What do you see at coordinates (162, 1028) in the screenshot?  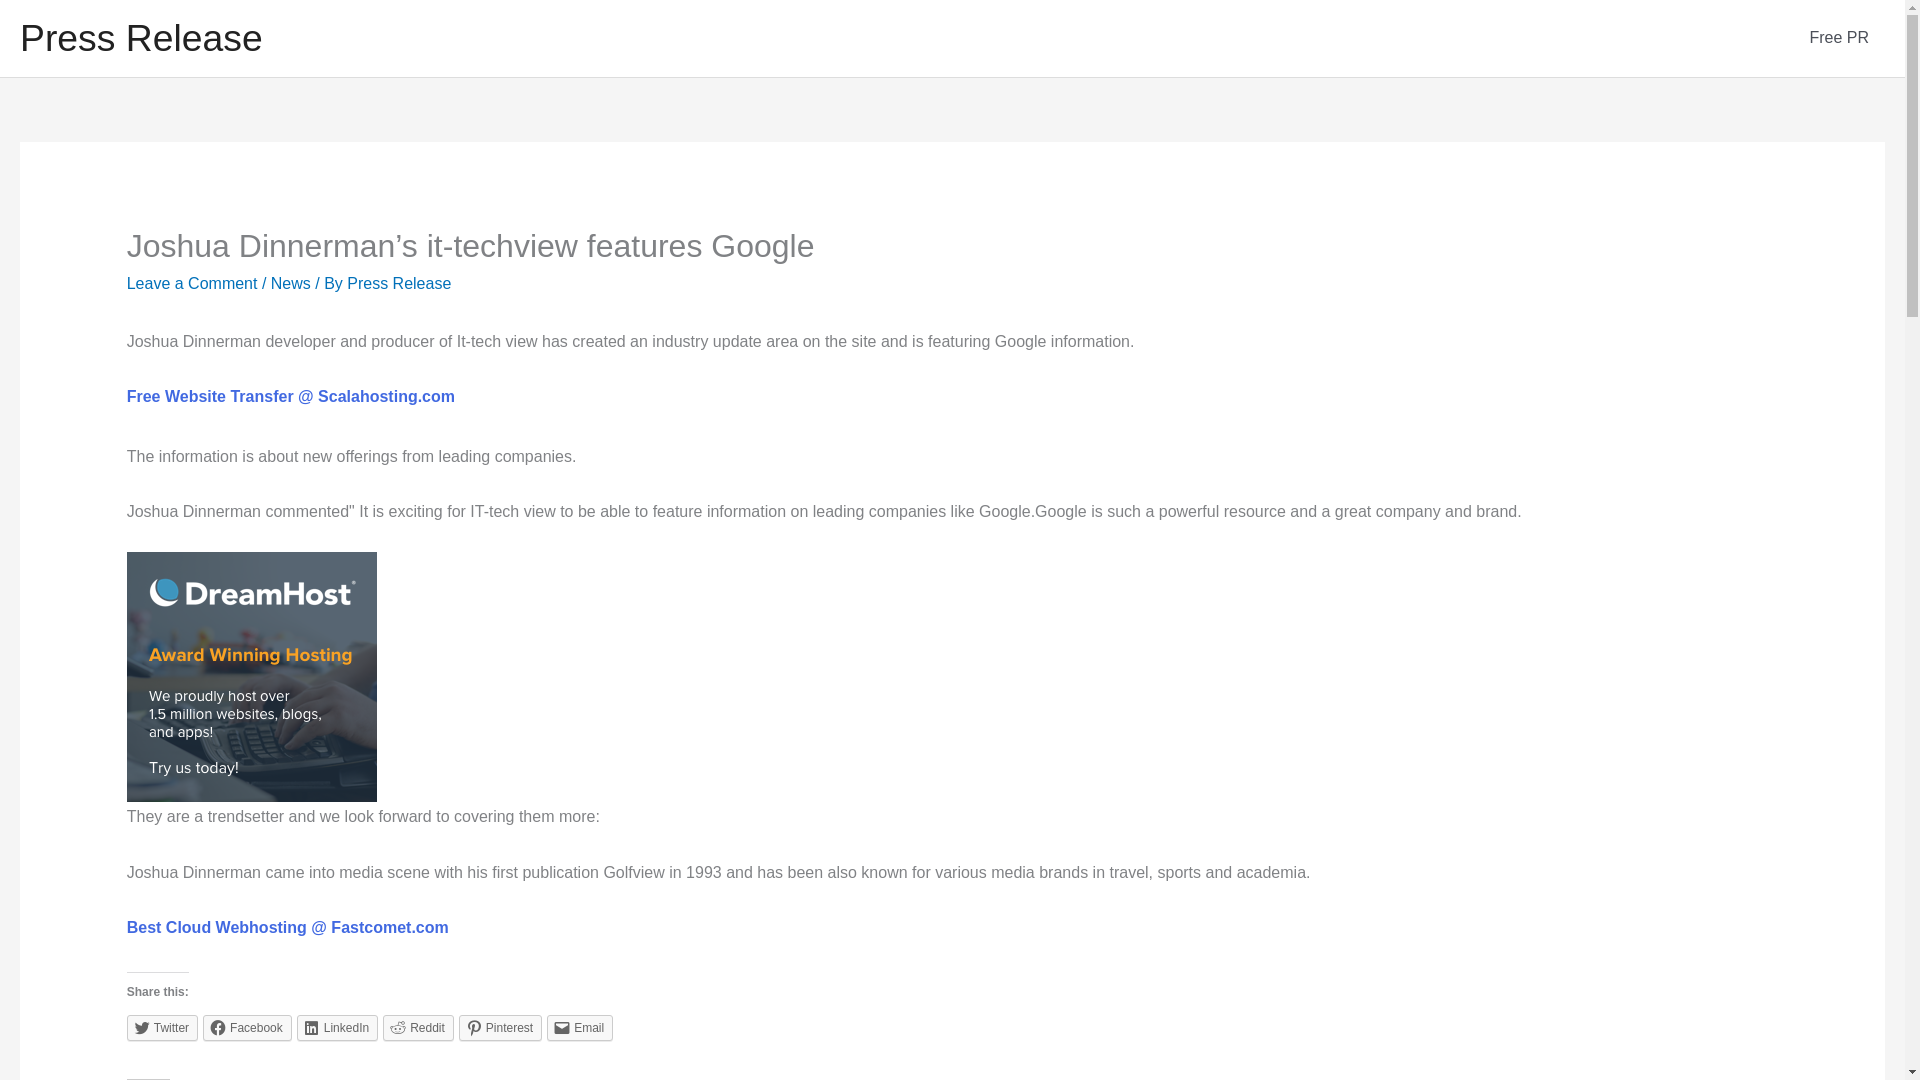 I see `Twitter` at bounding box center [162, 1028].